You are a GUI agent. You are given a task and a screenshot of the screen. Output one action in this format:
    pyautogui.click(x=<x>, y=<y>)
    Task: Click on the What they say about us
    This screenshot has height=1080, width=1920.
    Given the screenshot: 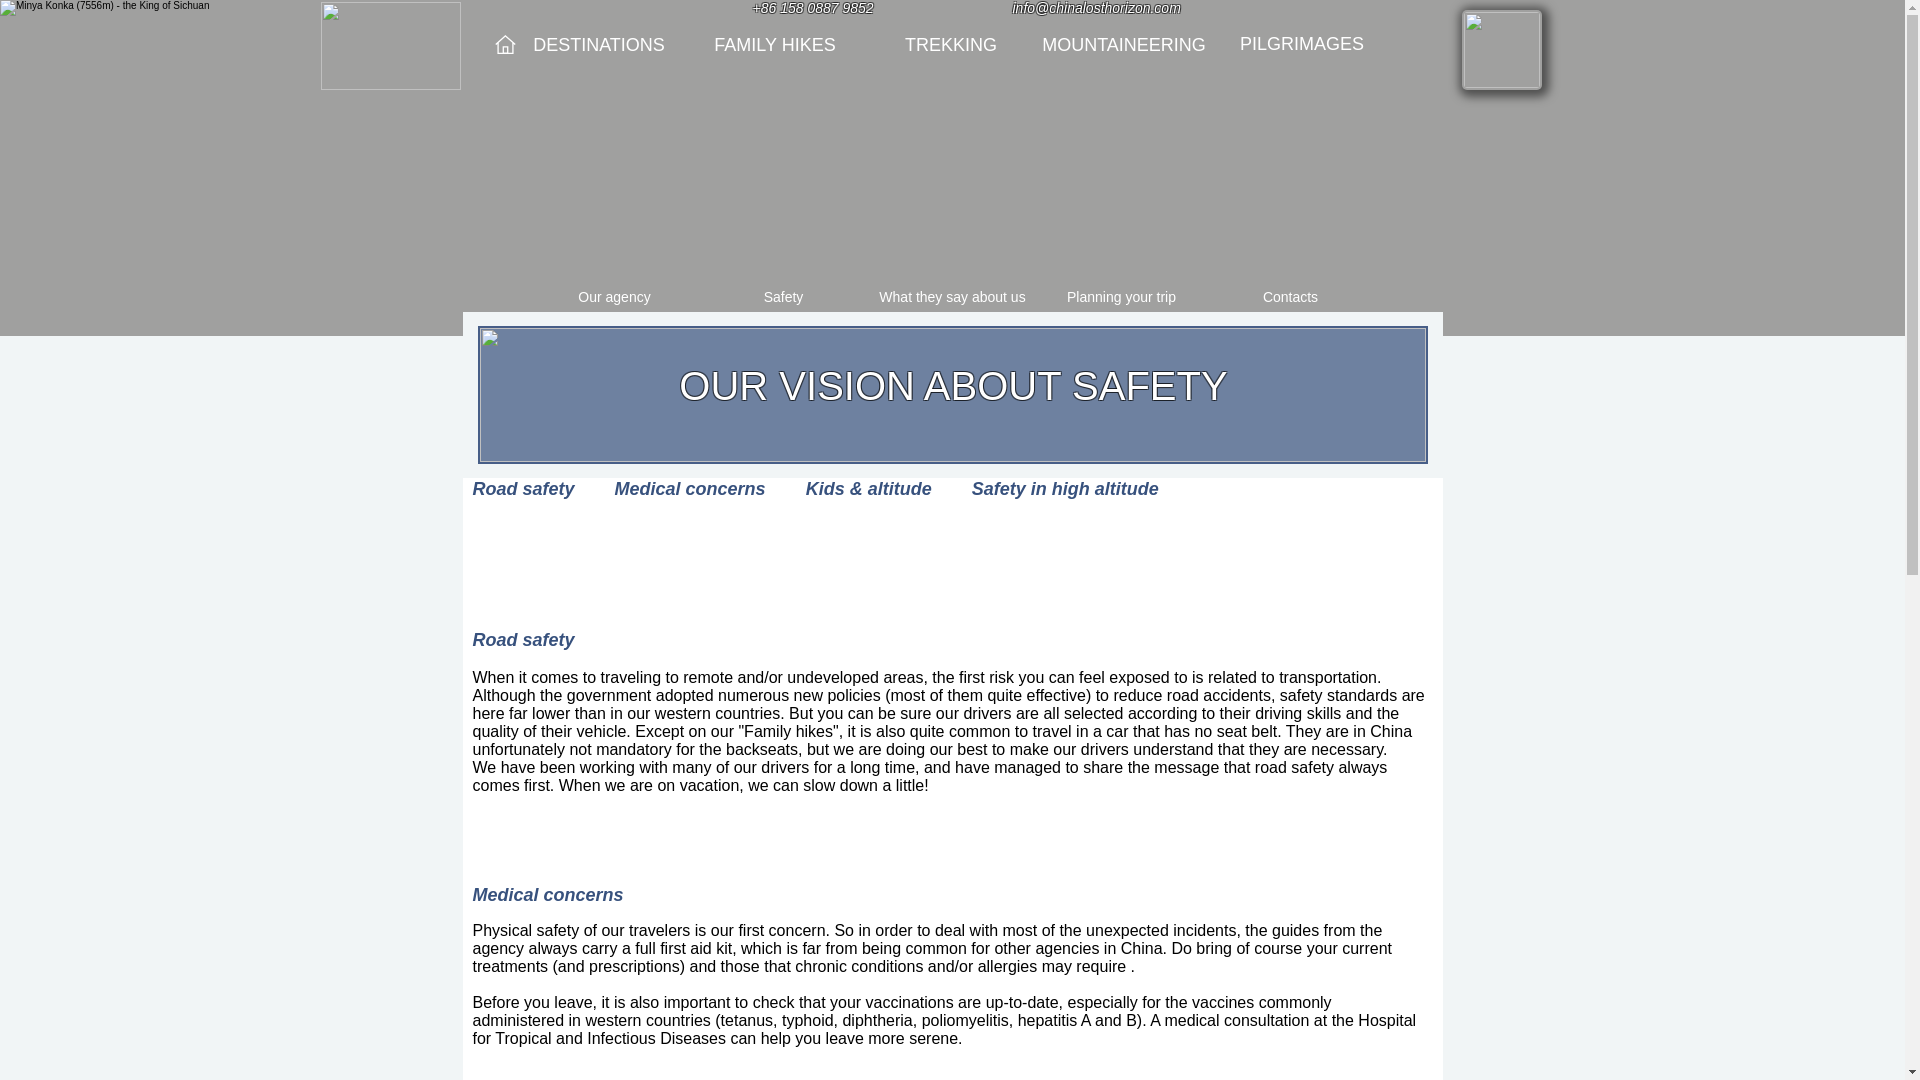 What is the action you would take?
    pyautogui.click(x=952, y=297)
    